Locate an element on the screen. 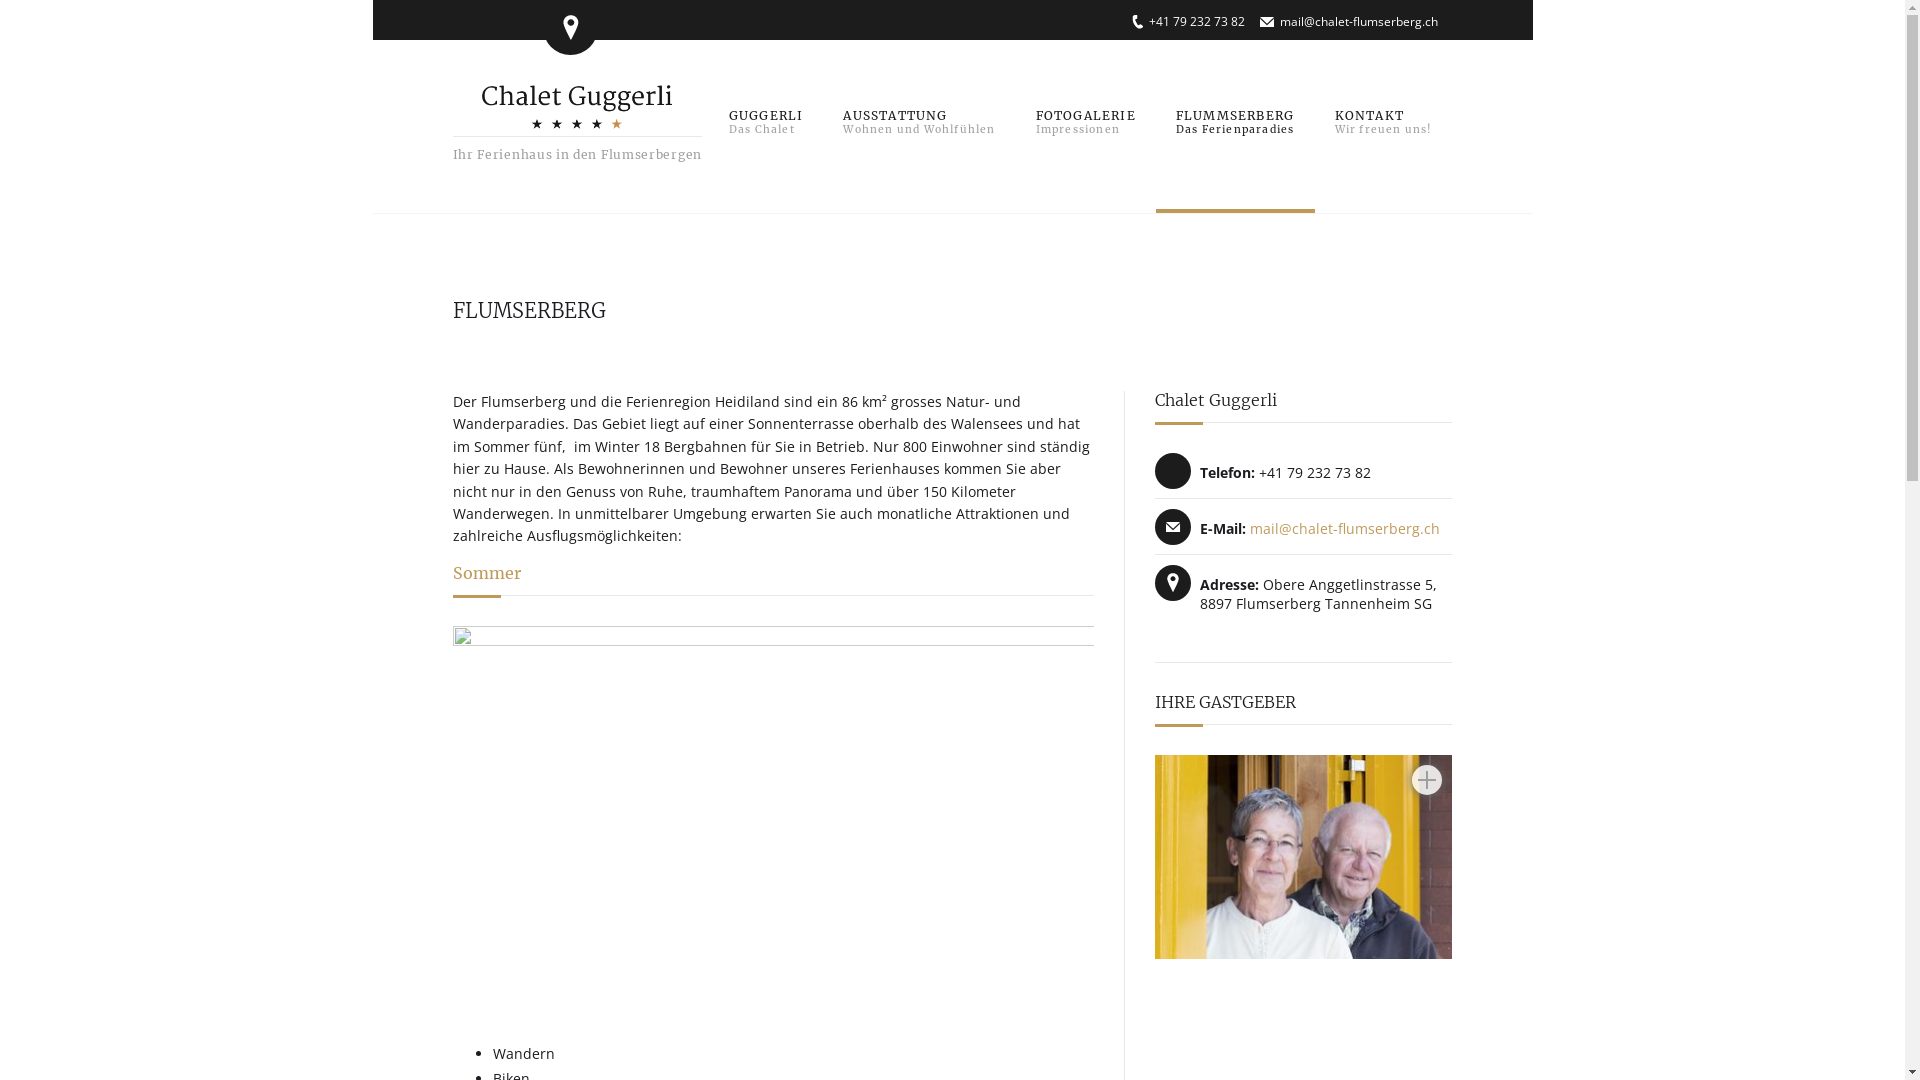 Image resolution: width=1920 pixels, height=1080 pixels. DAS CHALET is located at coordinates (766, 124).